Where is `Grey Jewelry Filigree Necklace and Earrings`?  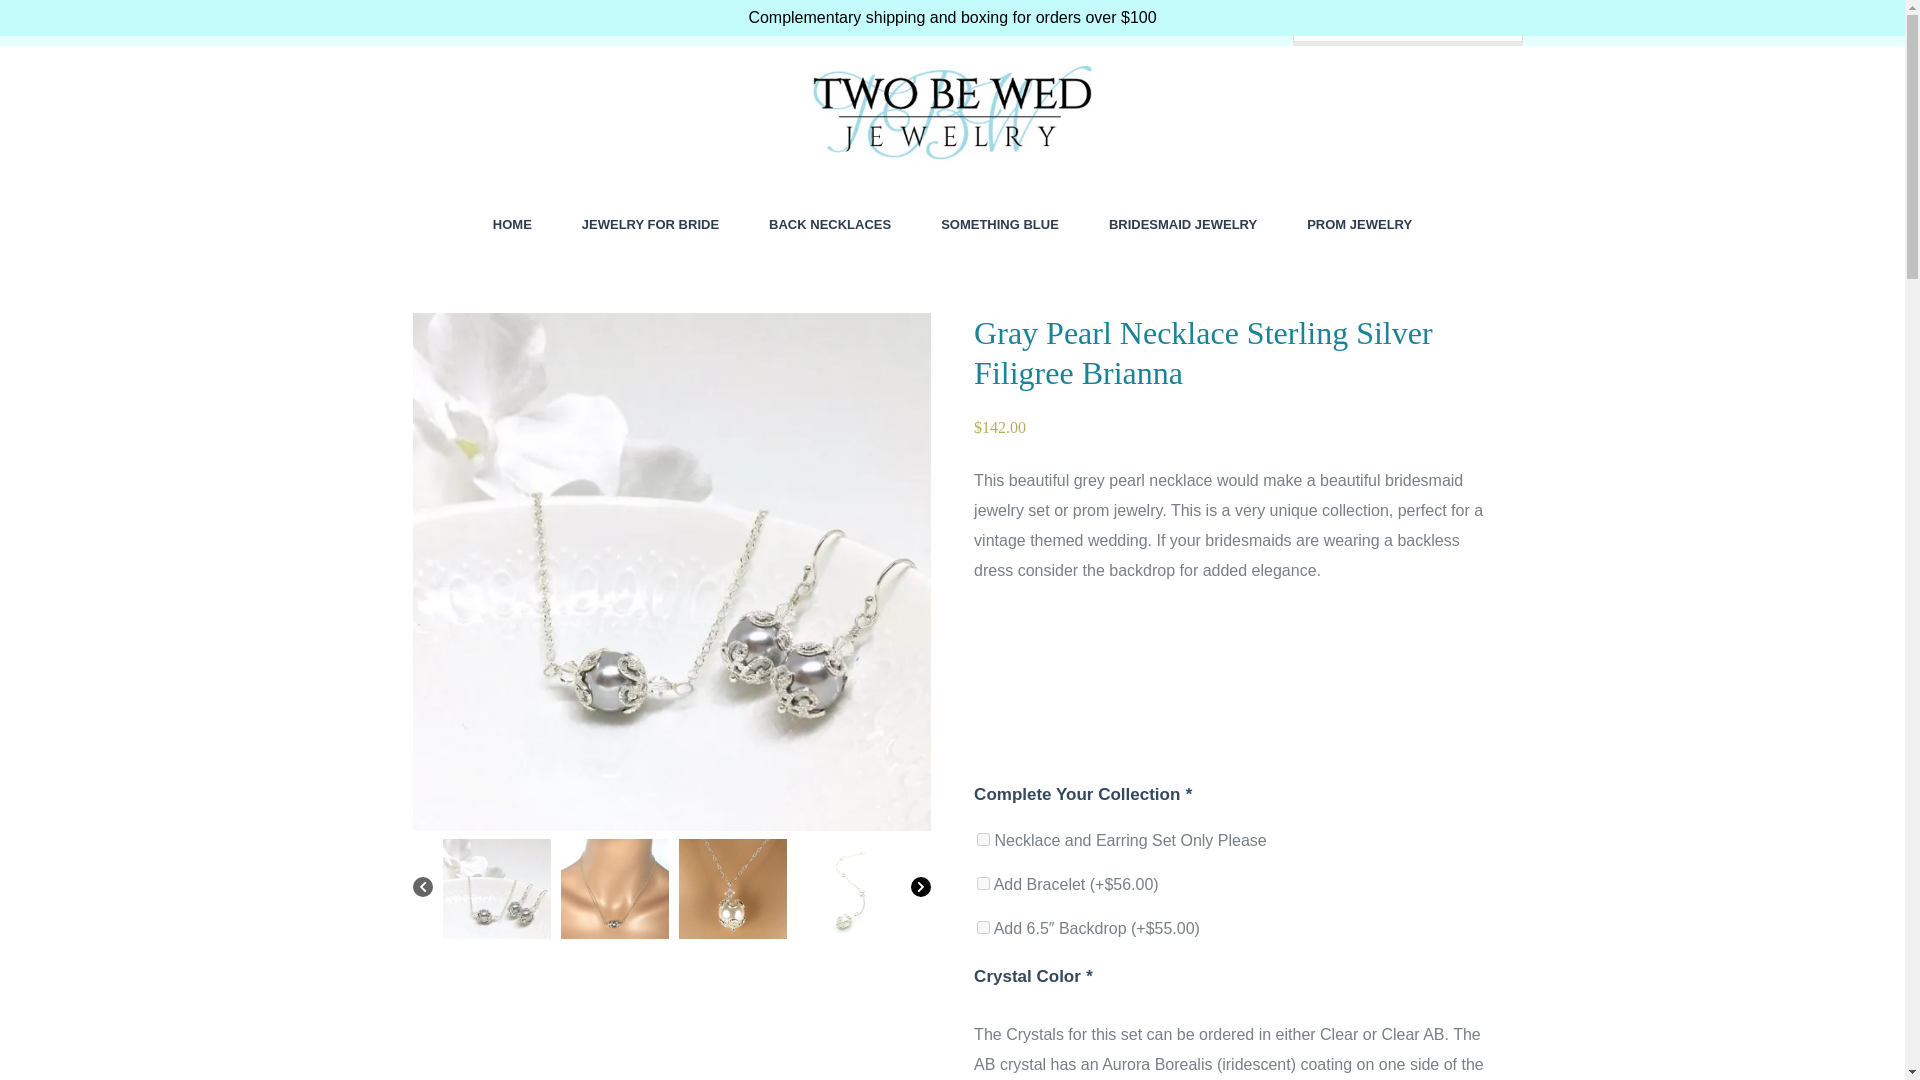
Grey Jewelry Filigree Necklace and Earrings is located at coordinates (495, 893).